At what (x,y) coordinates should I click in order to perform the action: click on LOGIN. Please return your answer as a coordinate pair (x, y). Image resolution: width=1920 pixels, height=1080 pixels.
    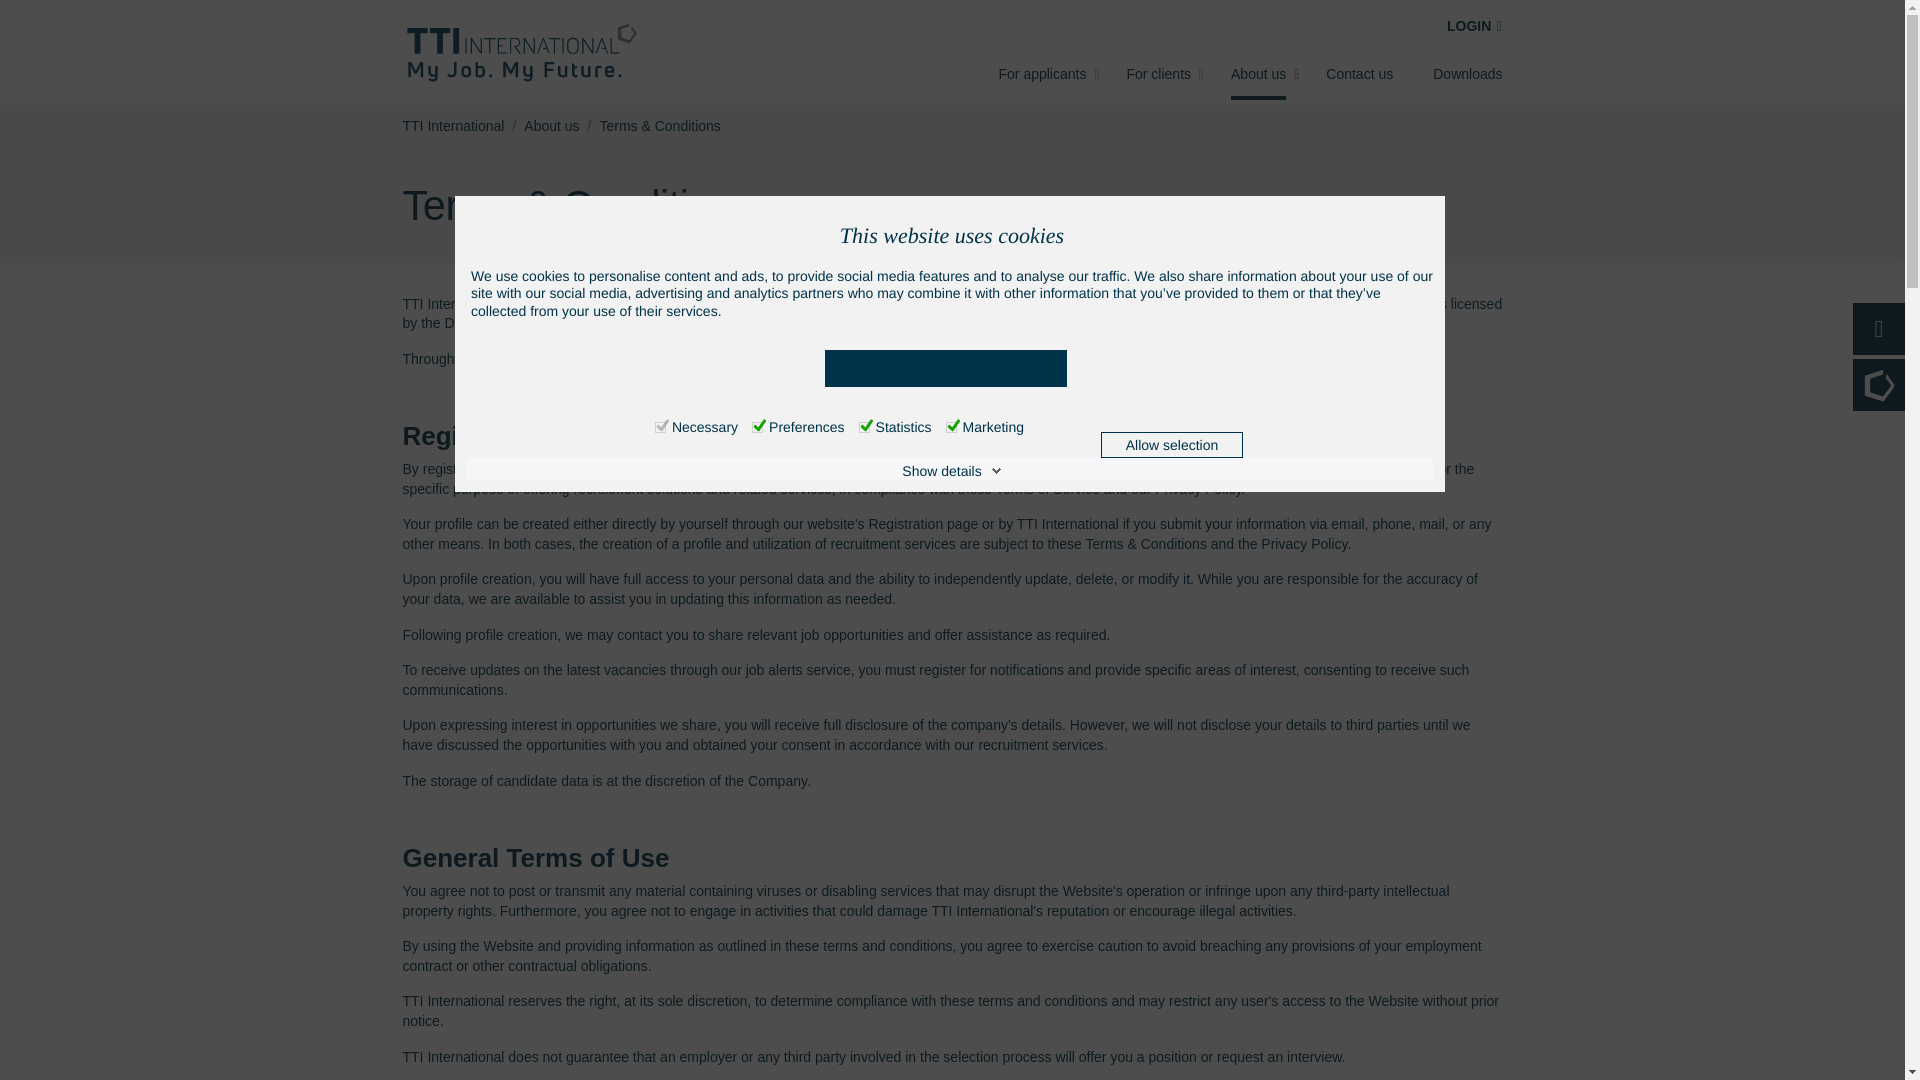
    Looking at the image, I should click on (1474, 26).